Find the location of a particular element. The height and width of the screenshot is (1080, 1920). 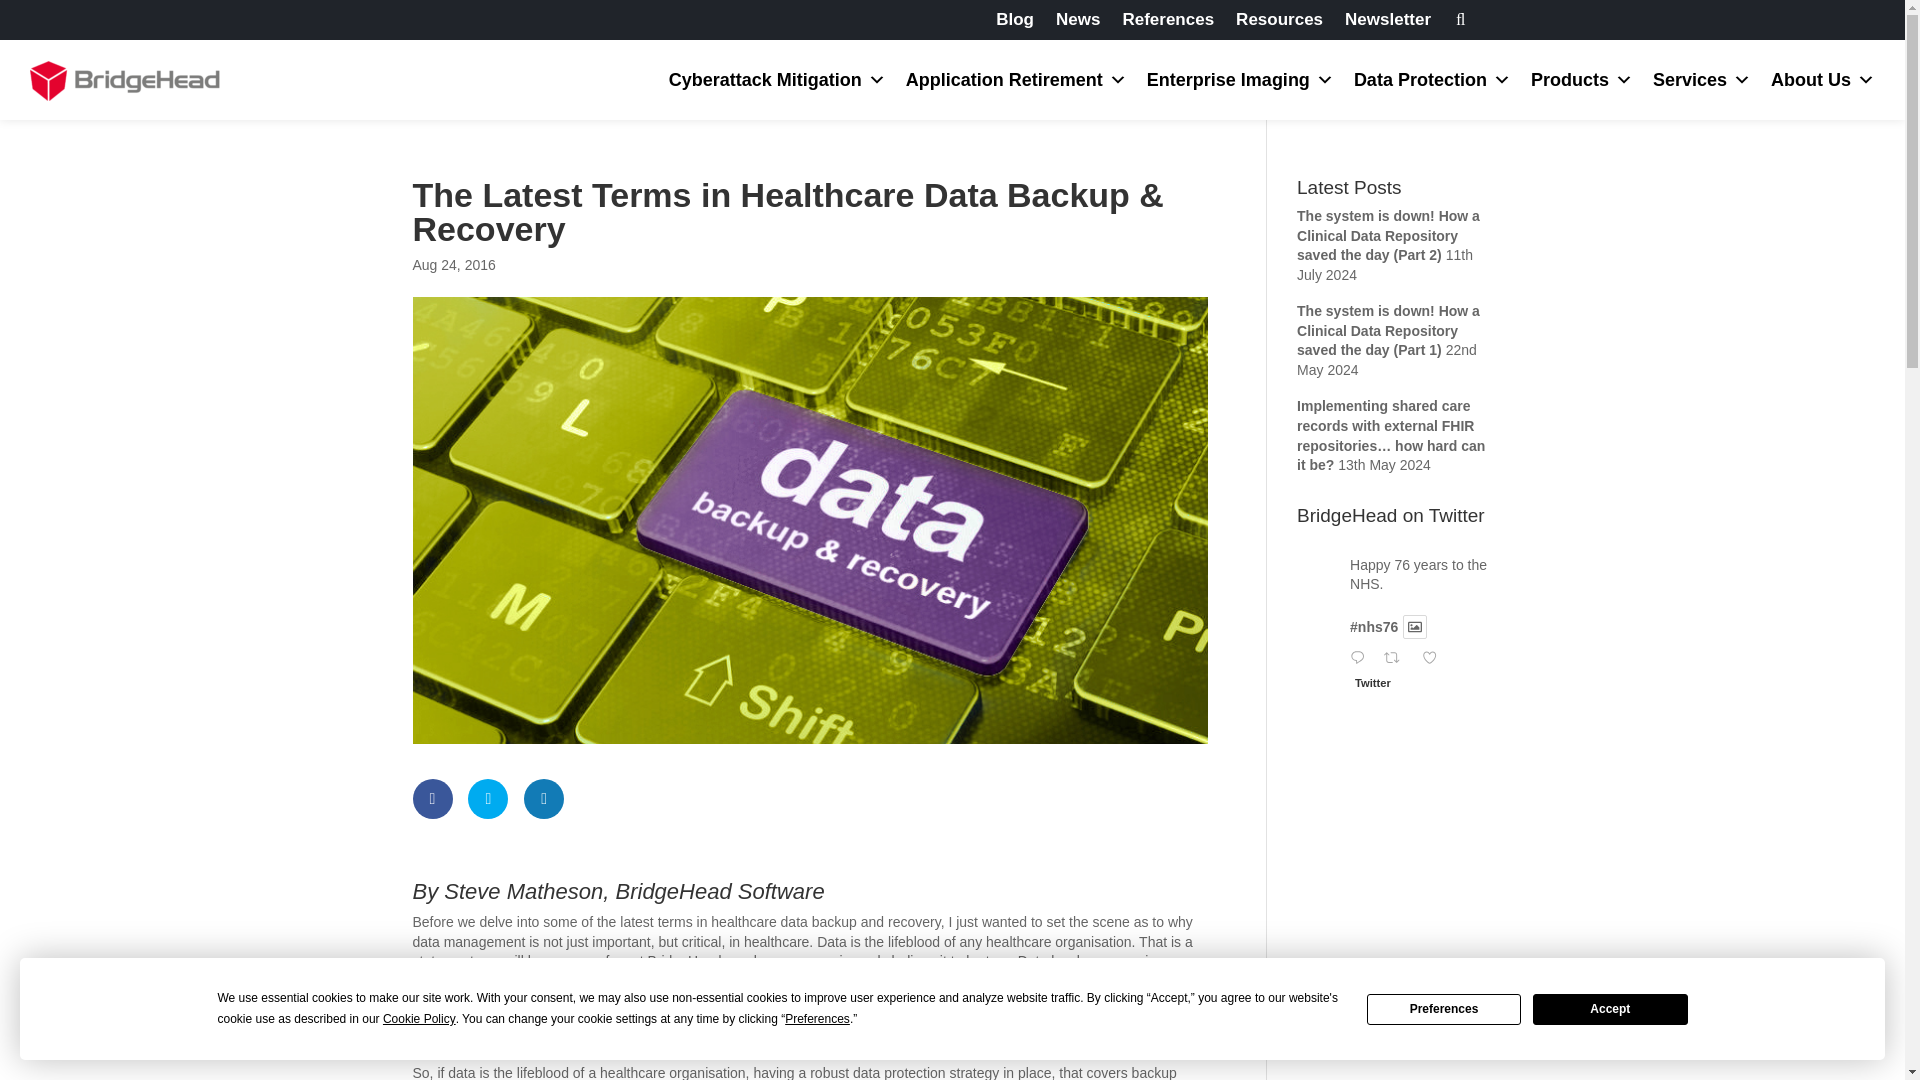

Preferences is located at coordinates (1444, 1008).